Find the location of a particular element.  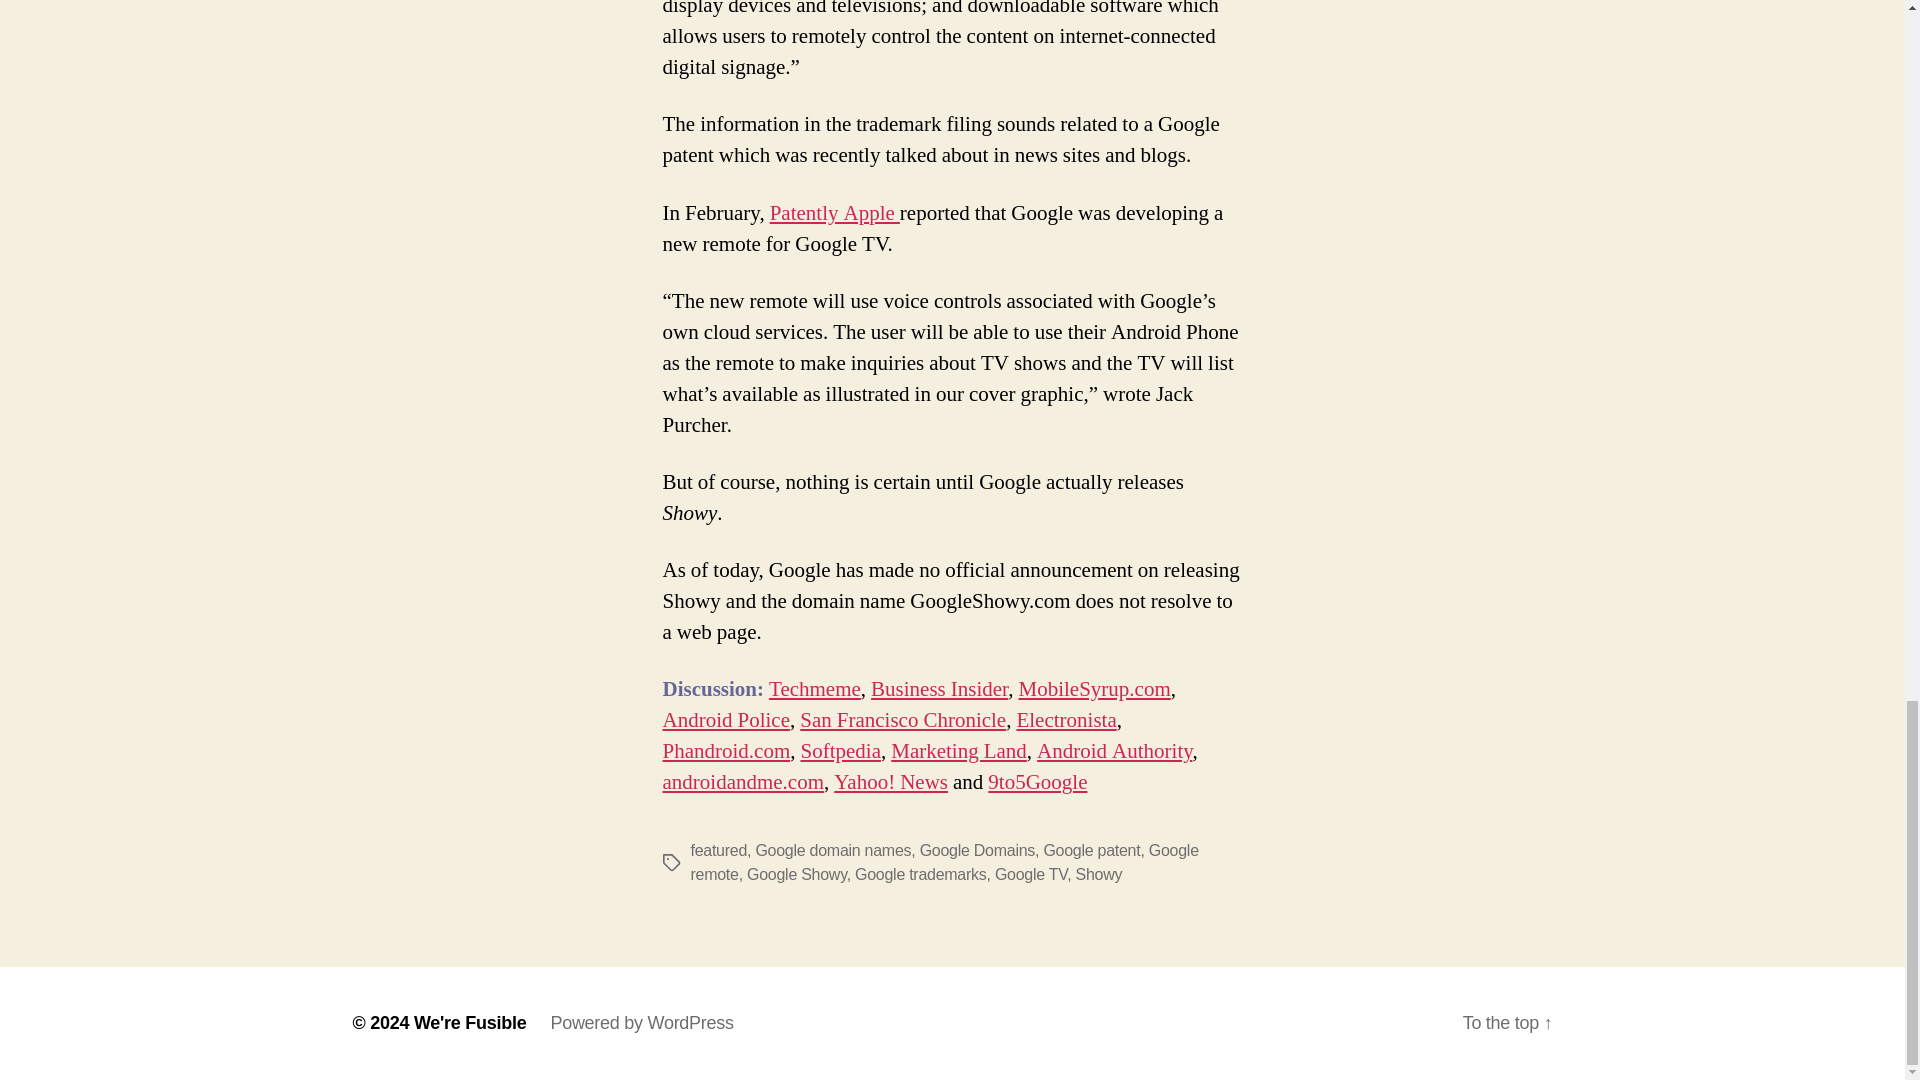

androidandme.com is located at coordinates (742, 782).